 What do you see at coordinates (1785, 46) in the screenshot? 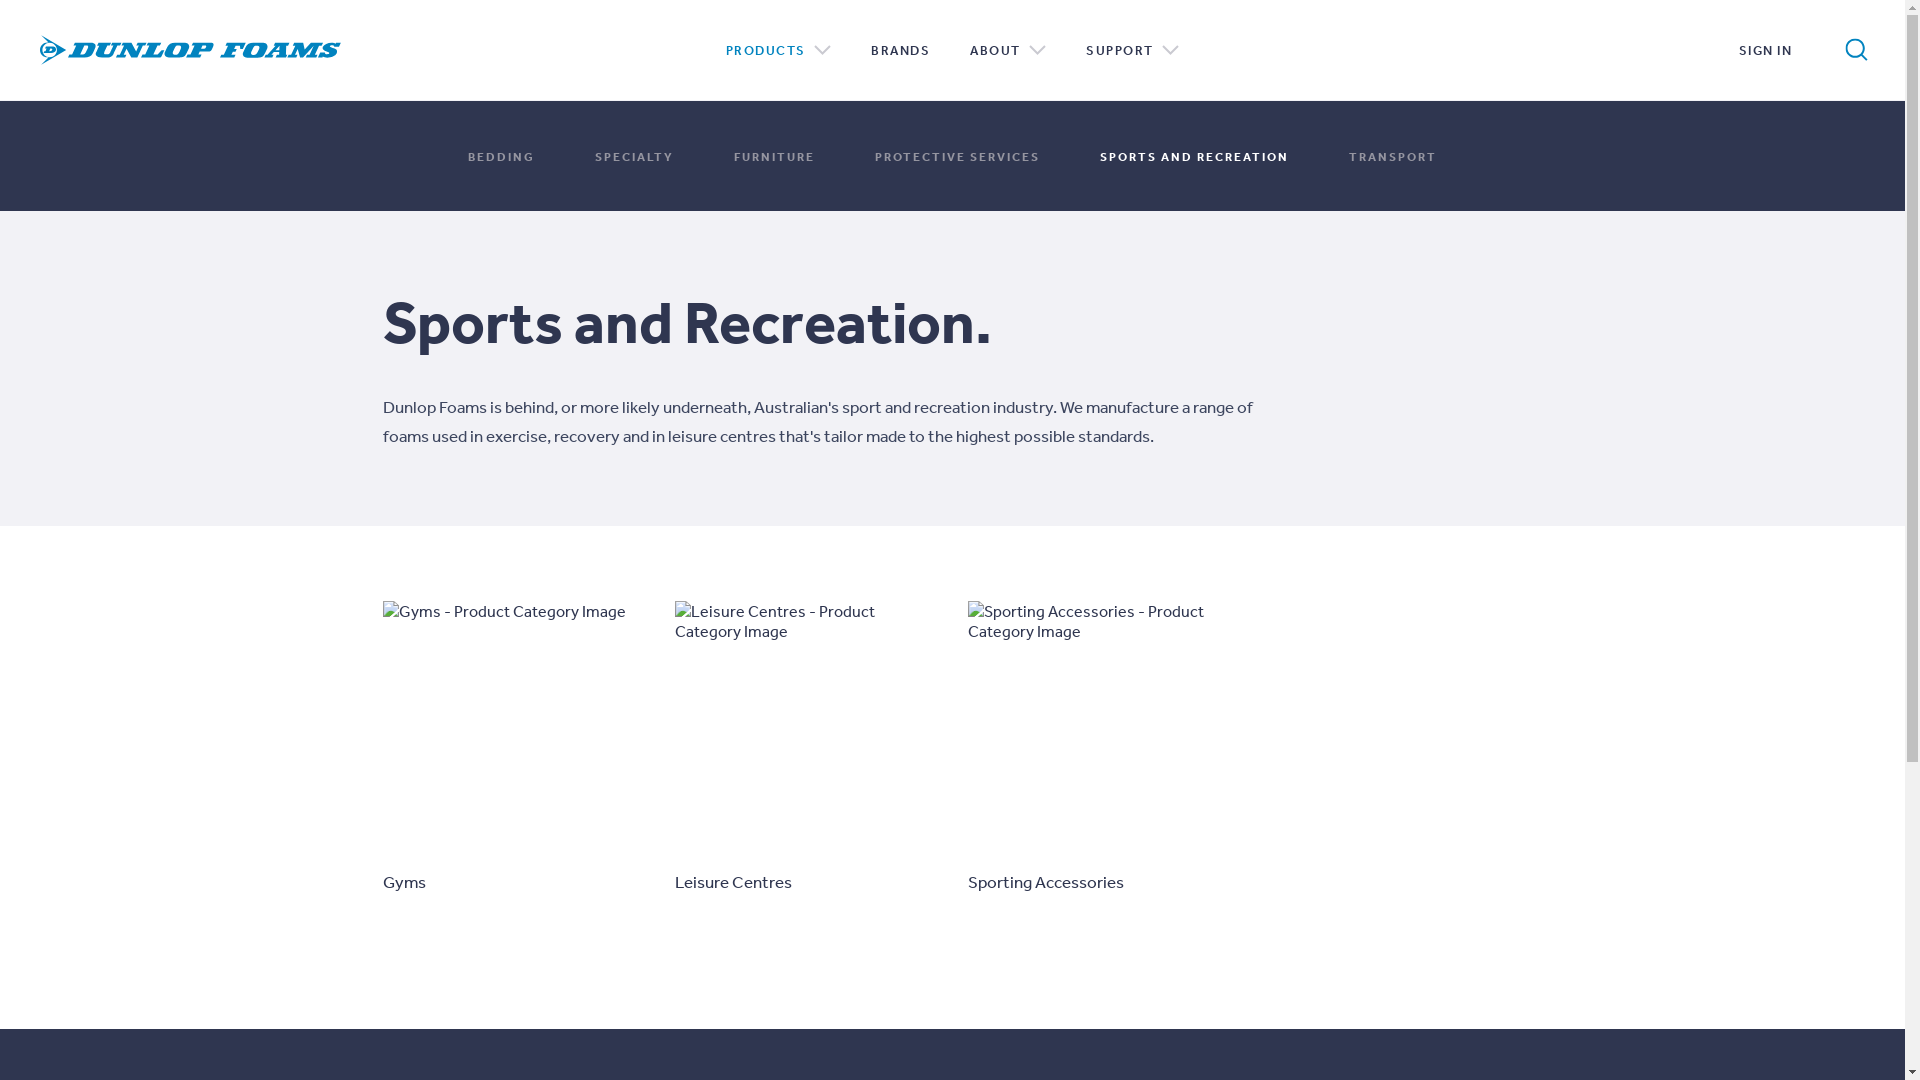
I see `SEARCH` at bounding box center [1785, 46].